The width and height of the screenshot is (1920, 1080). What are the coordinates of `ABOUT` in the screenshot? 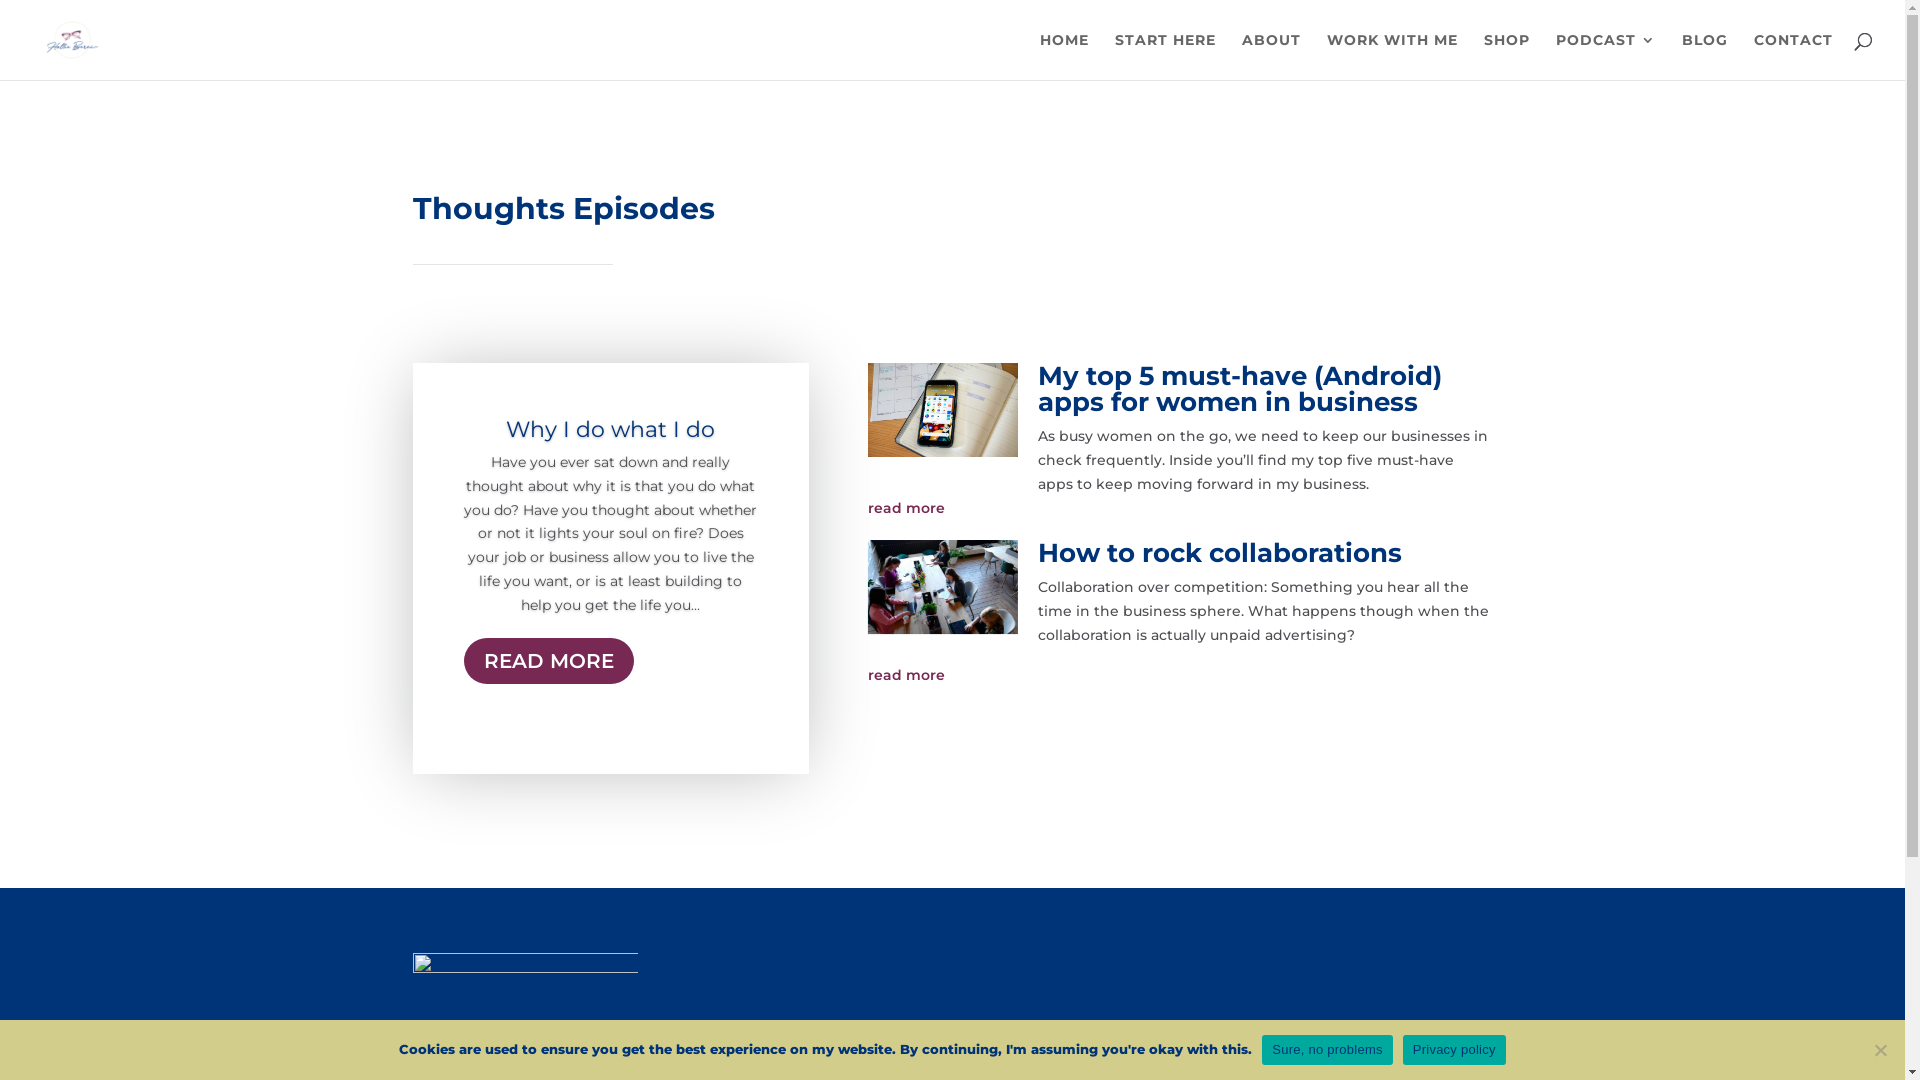 It's located at (1272, 56).